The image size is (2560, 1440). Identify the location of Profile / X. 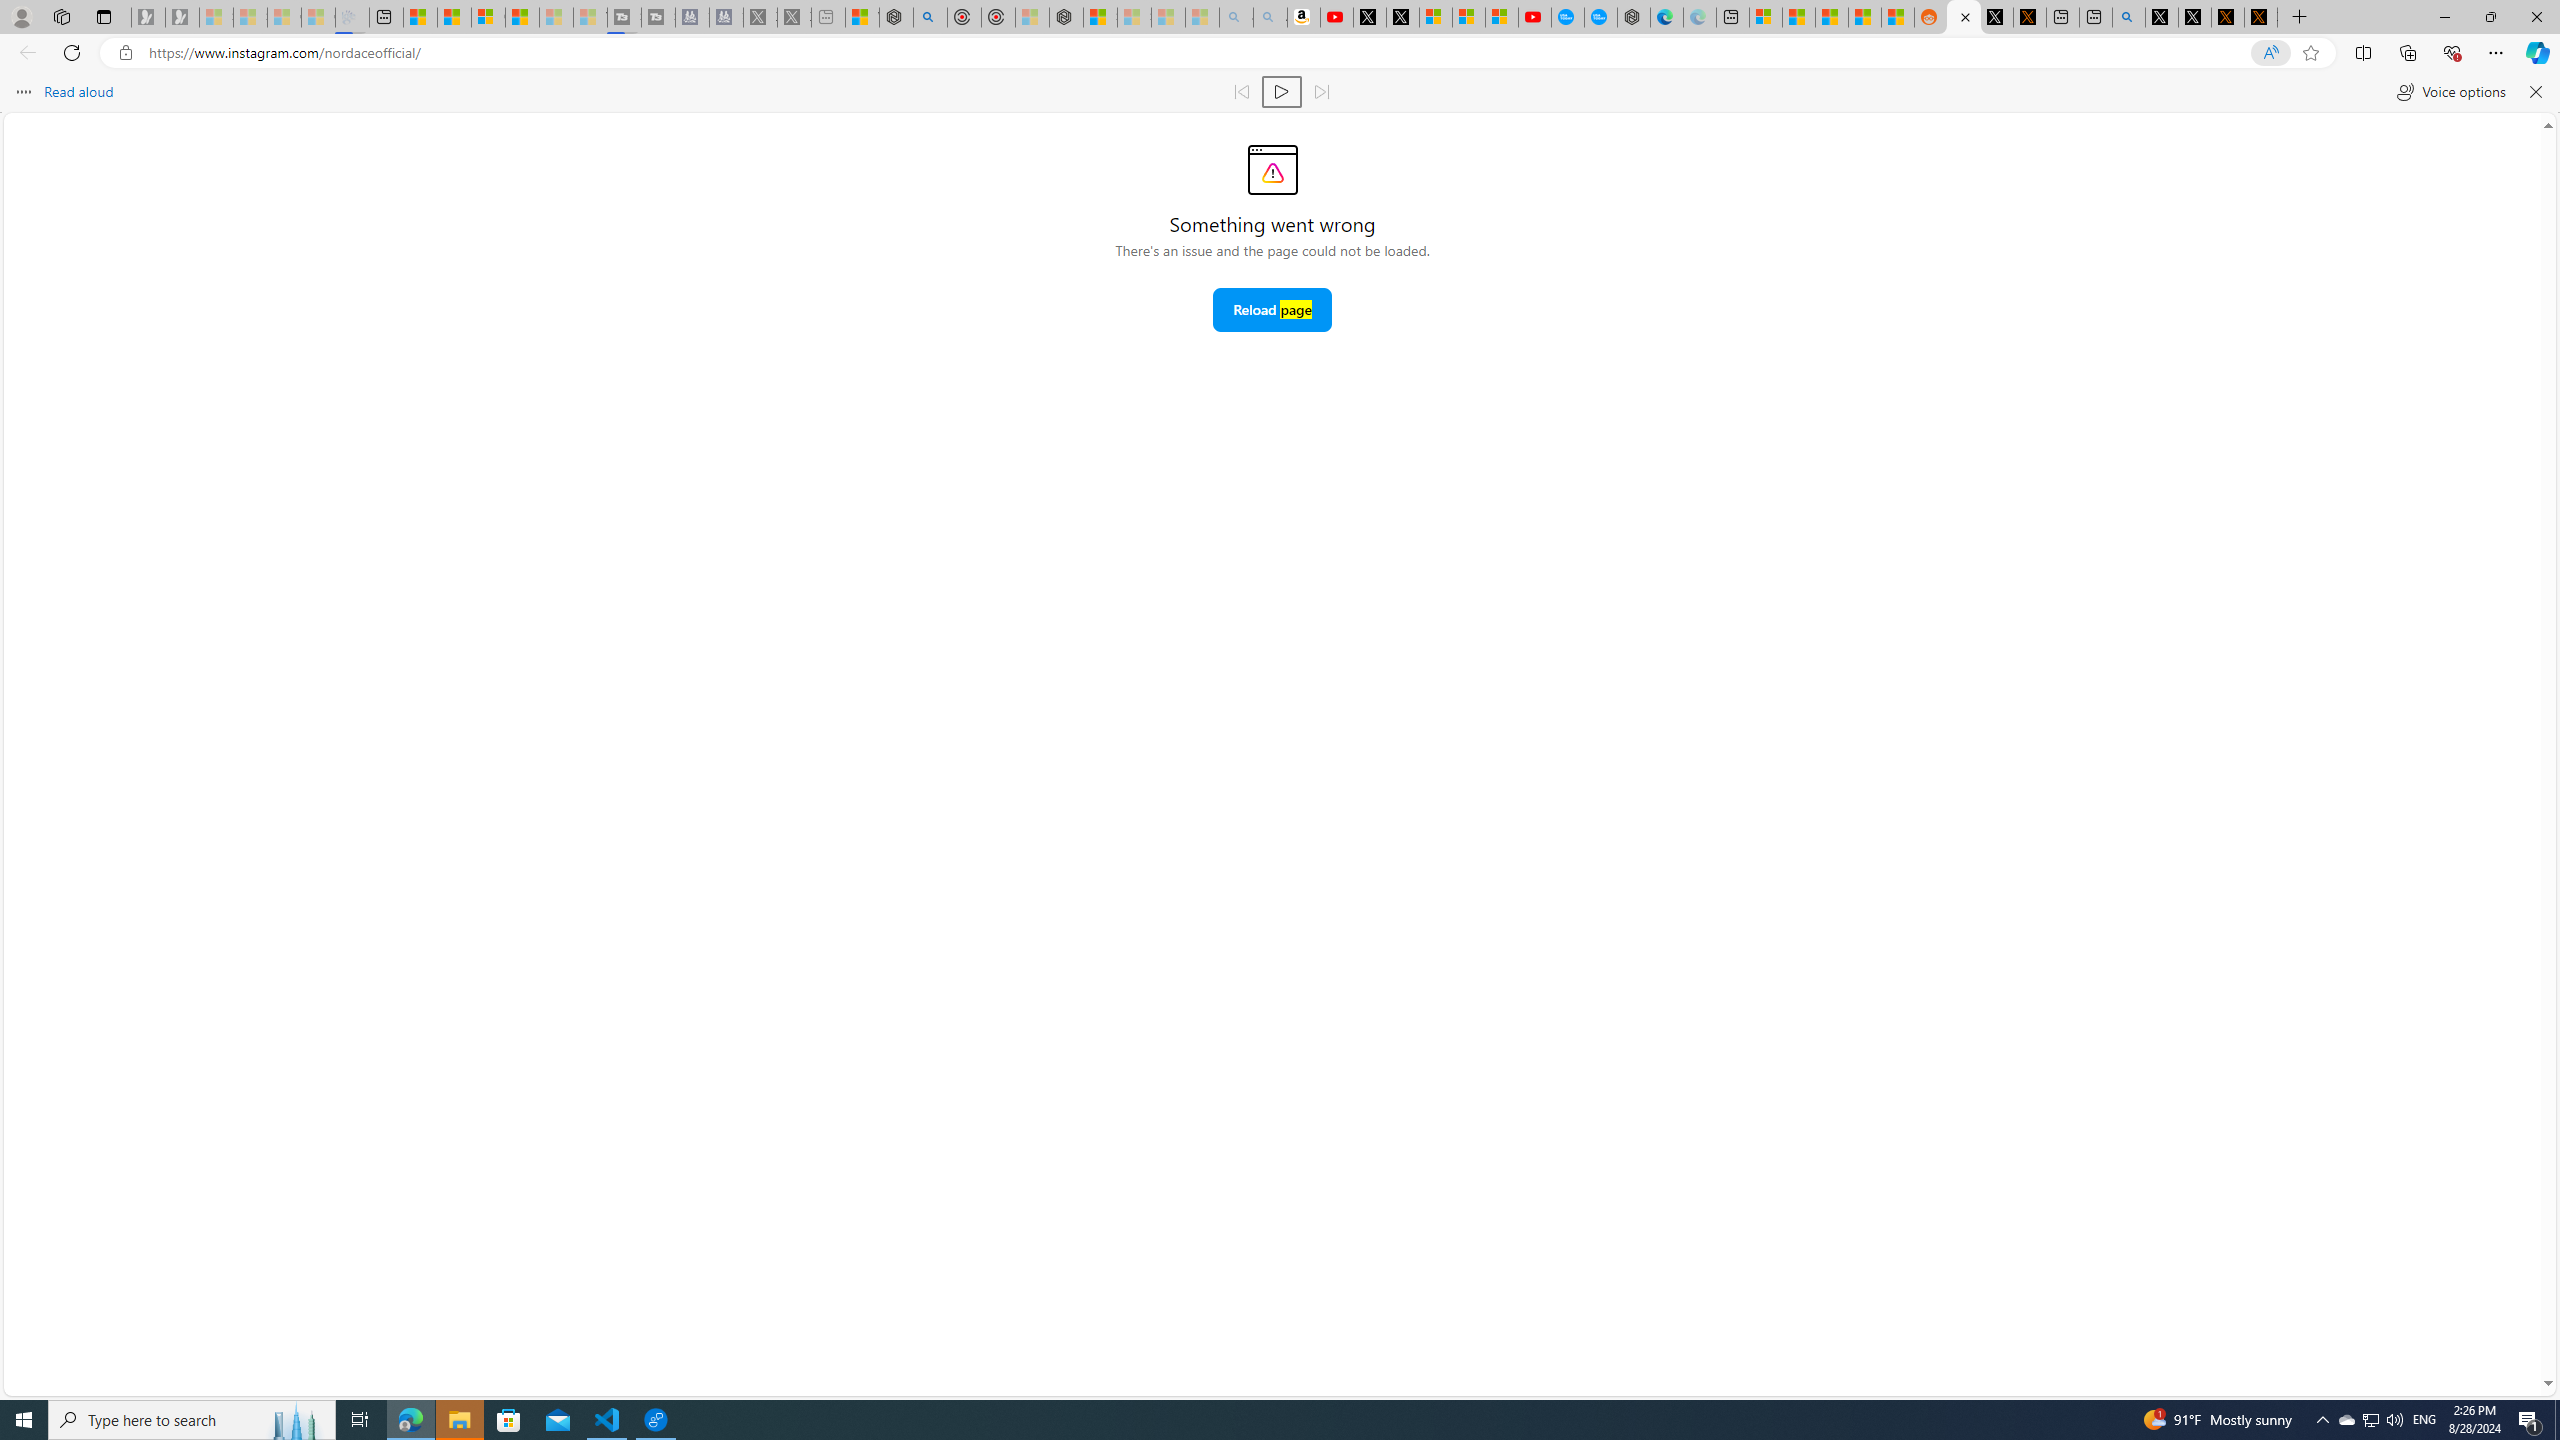
(2162, 17).